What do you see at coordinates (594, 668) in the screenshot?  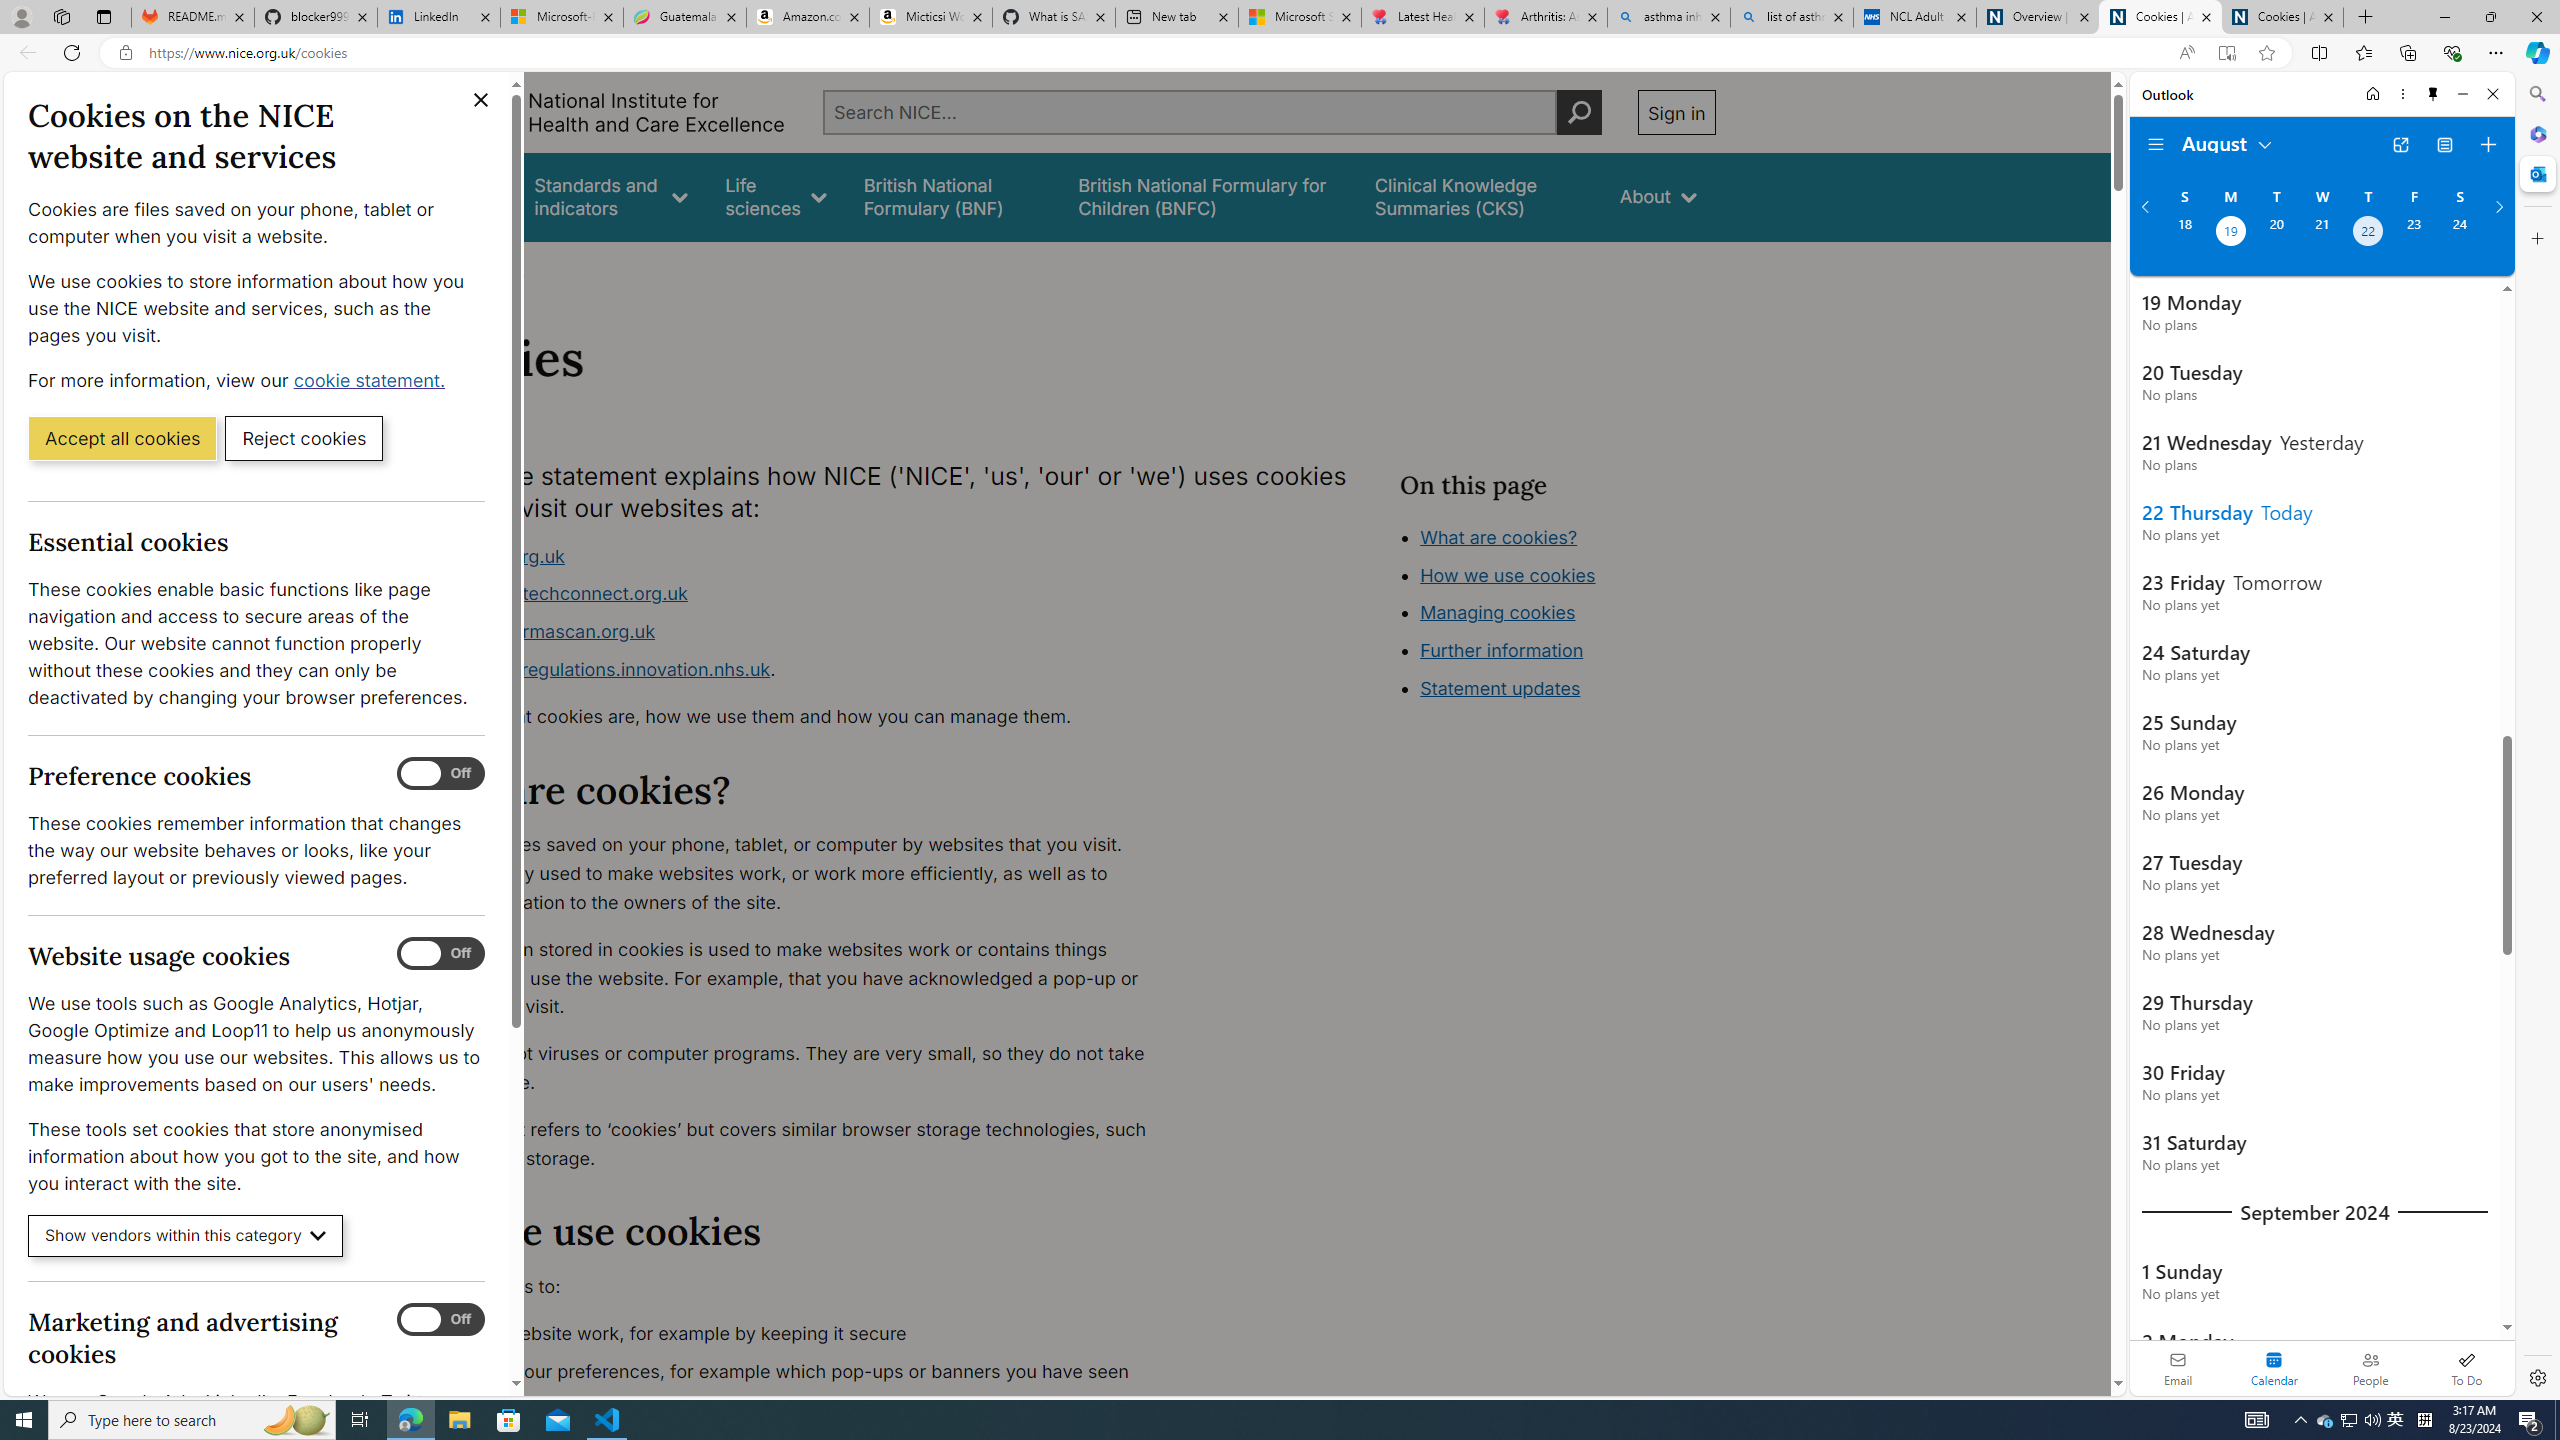 I see `www.digitalregulations.innovation.nhs.uk` at bounding box center [594, 668].